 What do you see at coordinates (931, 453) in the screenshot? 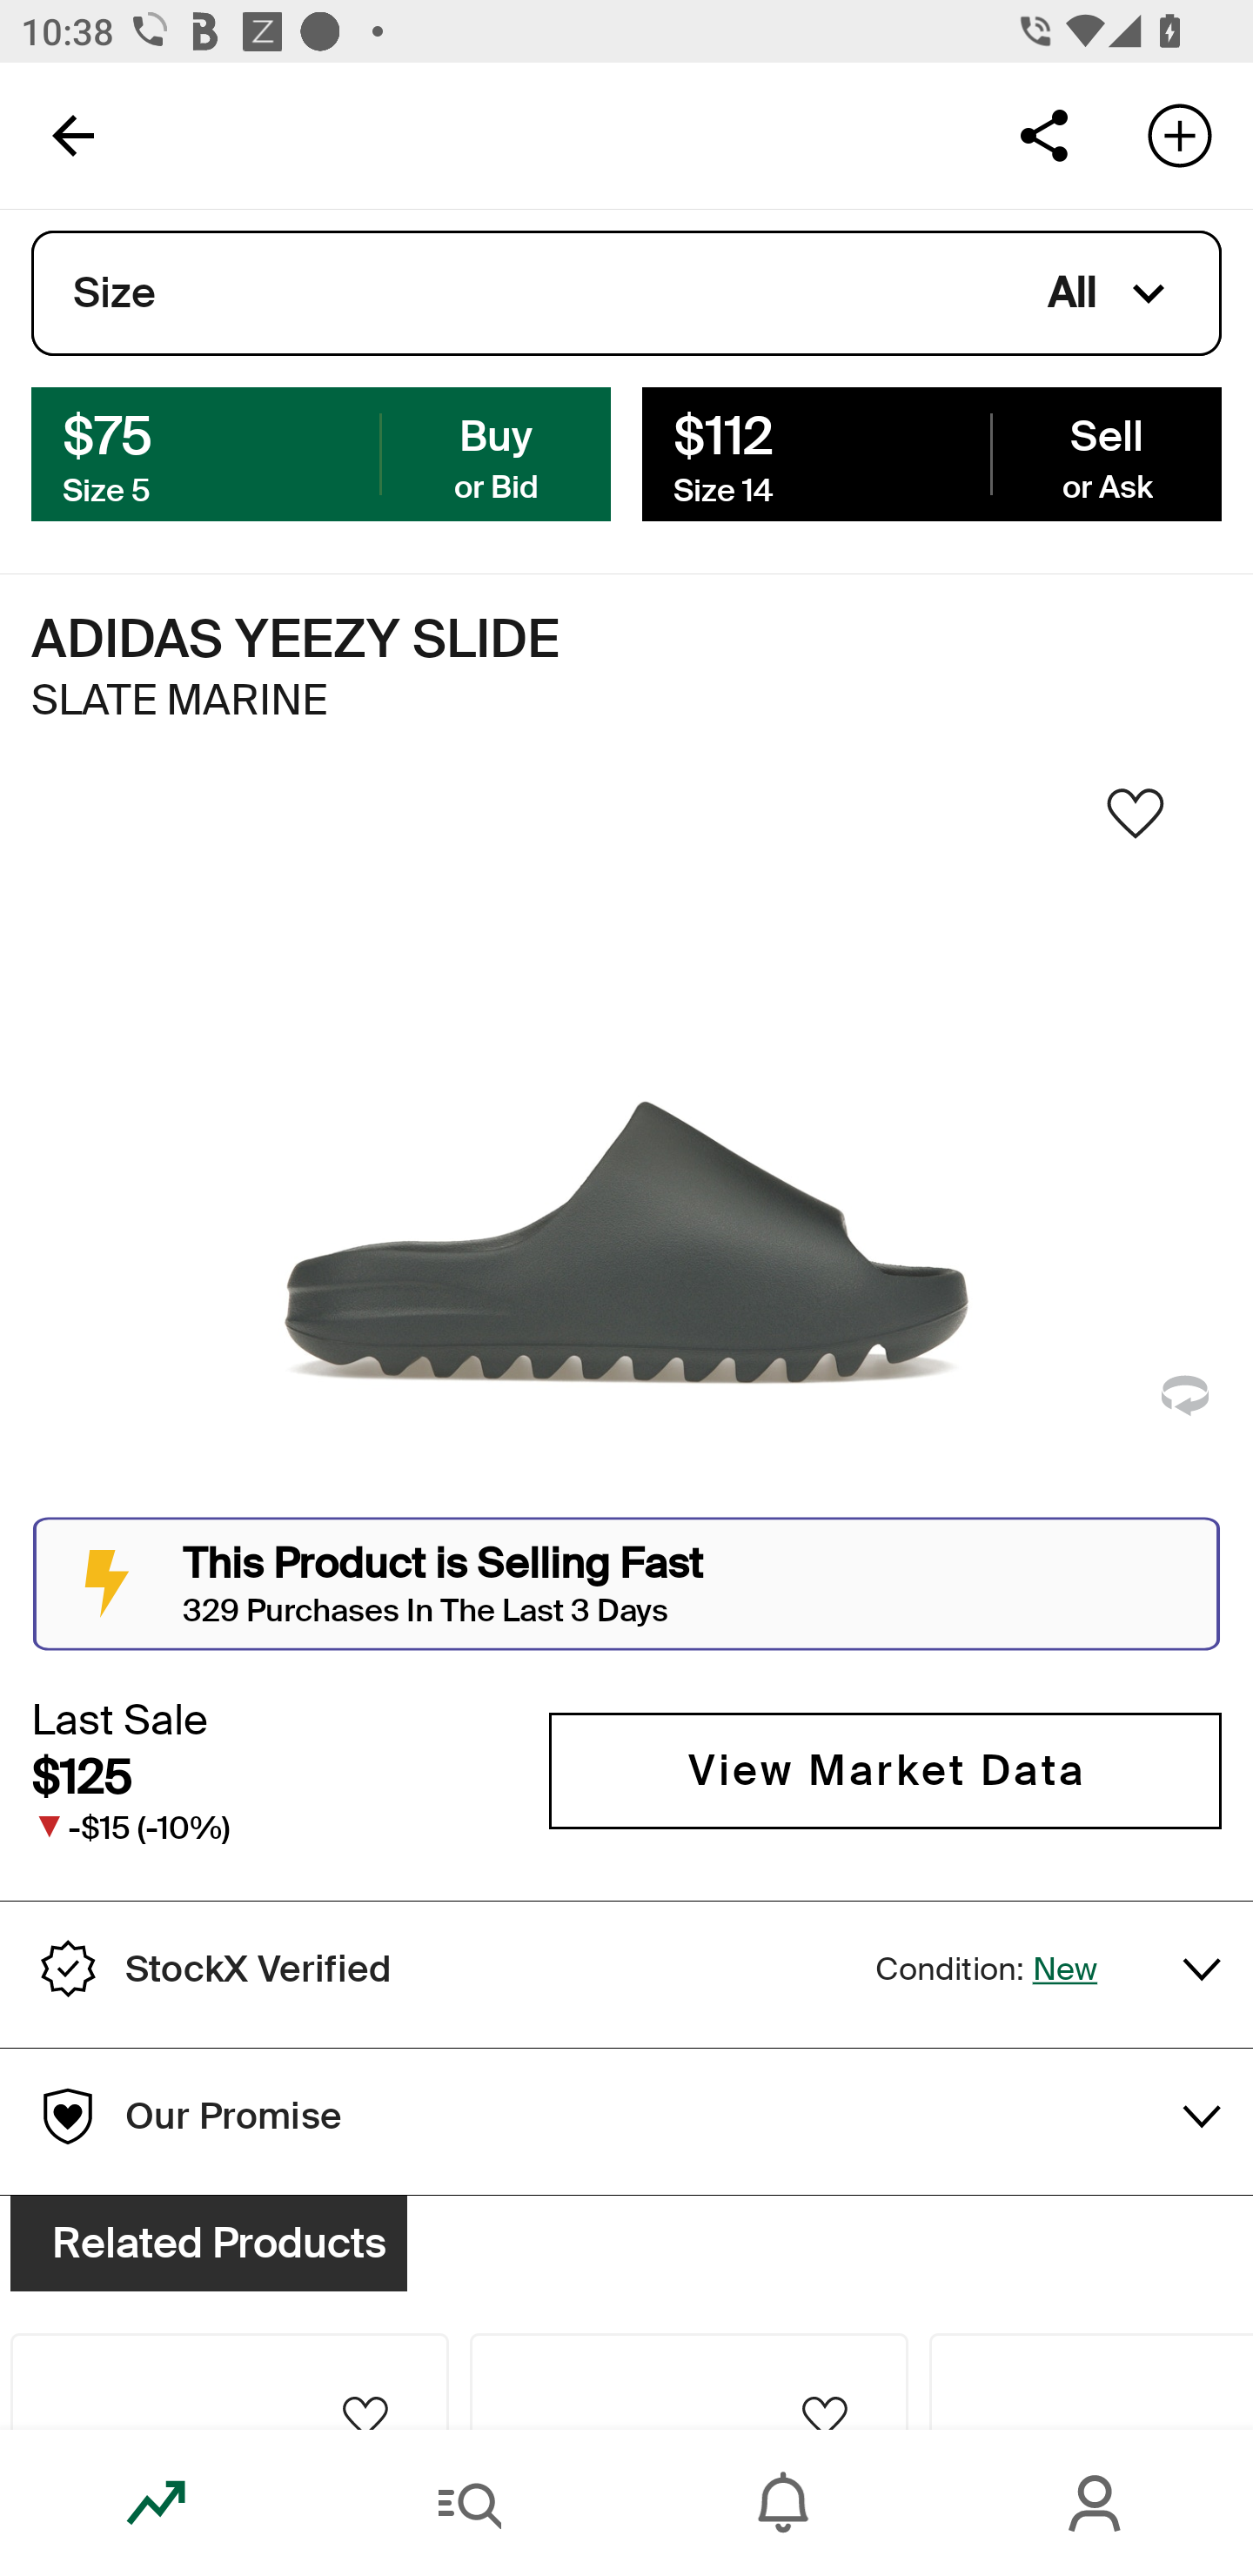
I see `$122 Sell Size 15 or Ask` at bounding box center [931, 453].